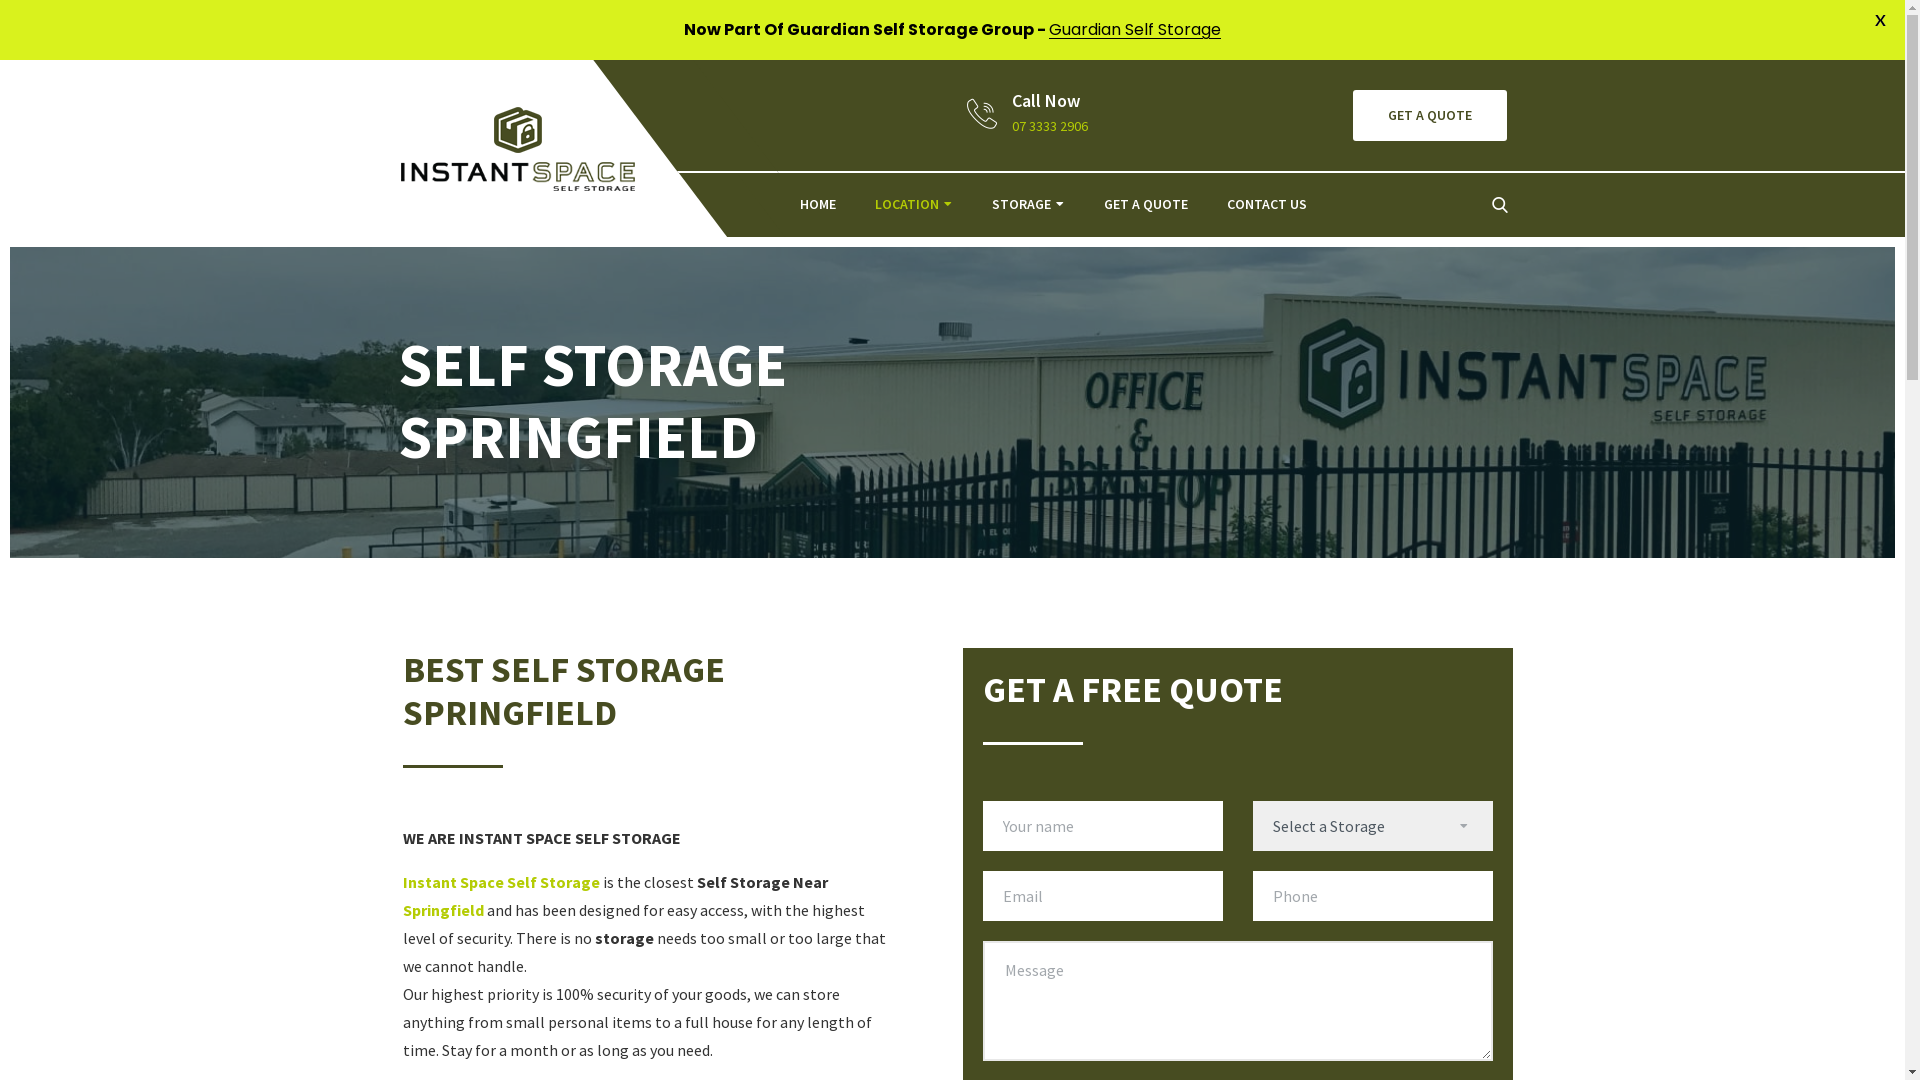 The image size is (1920, 1080). What do you see at coordinates (1135, 30) in the screenshot?
I see `Guardian Self Storage` at bounding box center [1135, 30].